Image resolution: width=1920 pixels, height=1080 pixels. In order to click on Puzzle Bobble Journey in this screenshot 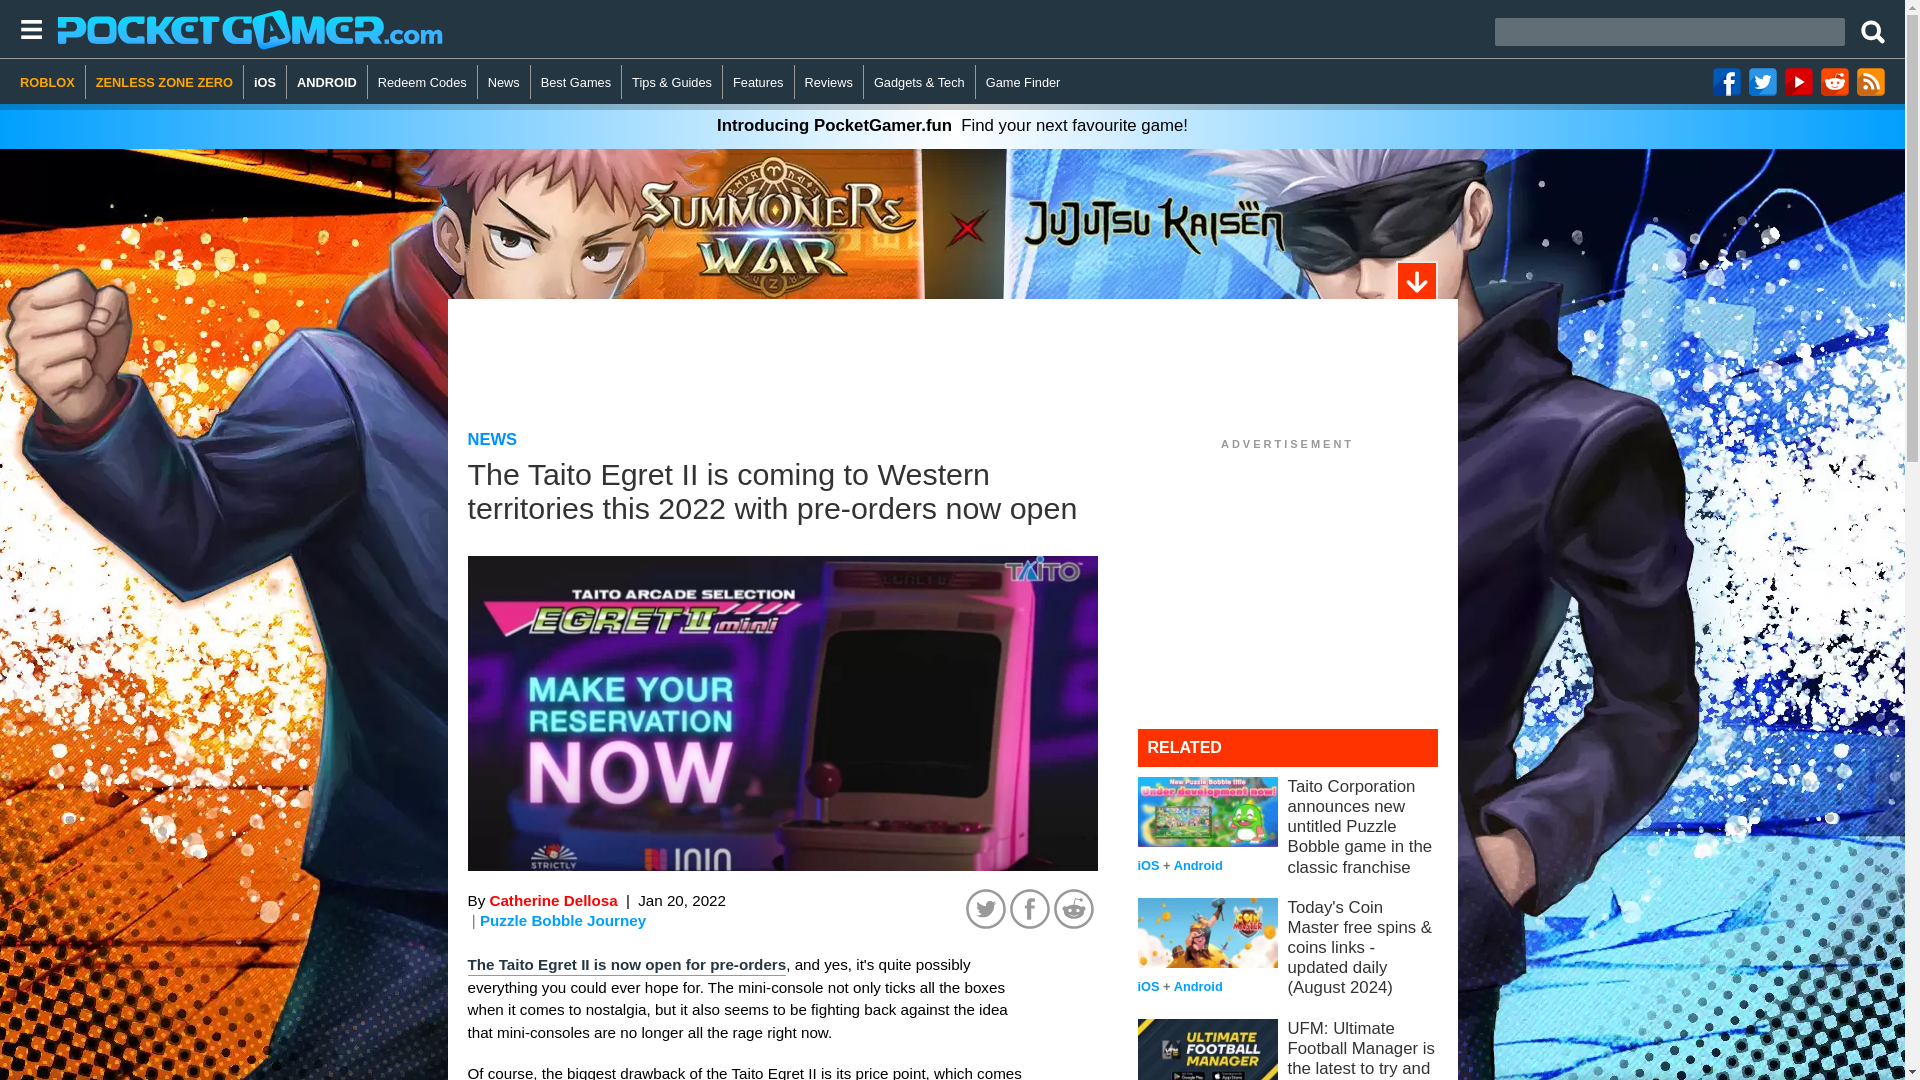, I will do `click(562, 920)`.